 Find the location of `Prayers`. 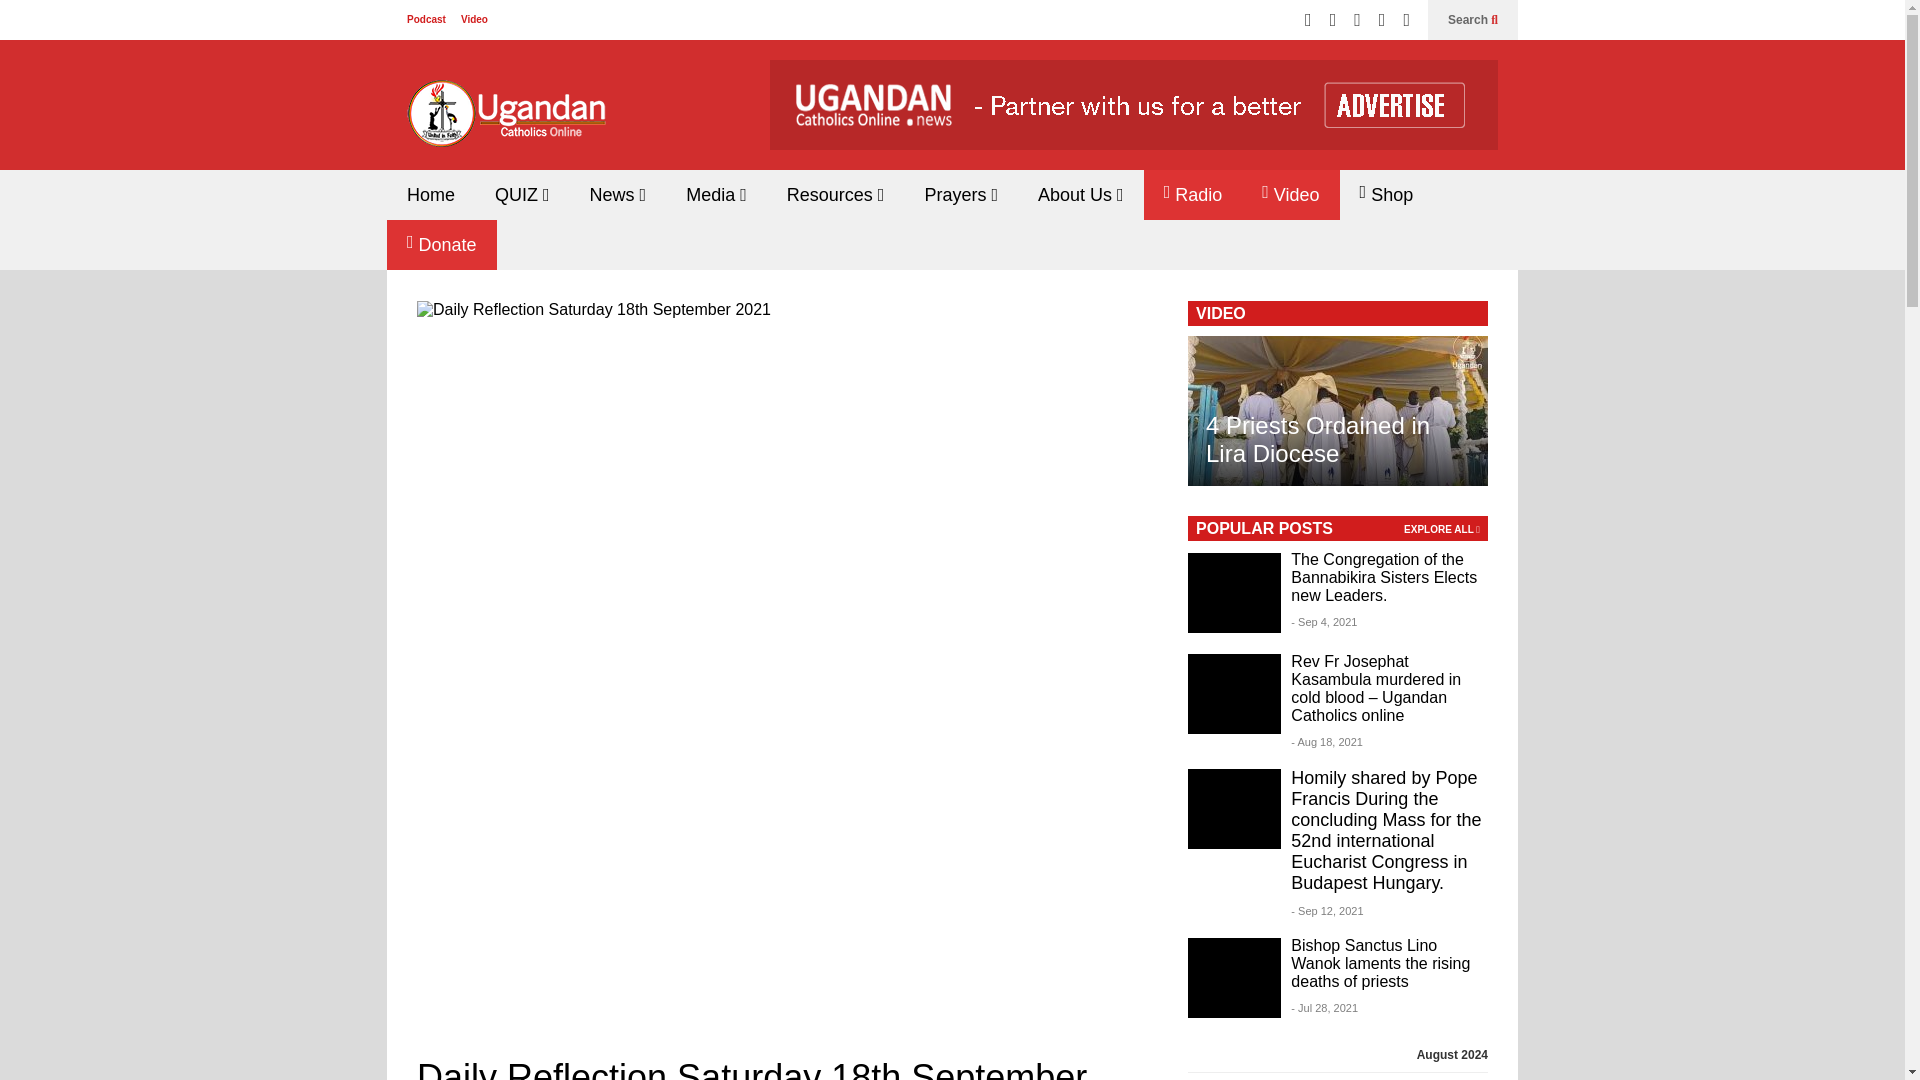

Prayers is located at coordinates (960, 194).